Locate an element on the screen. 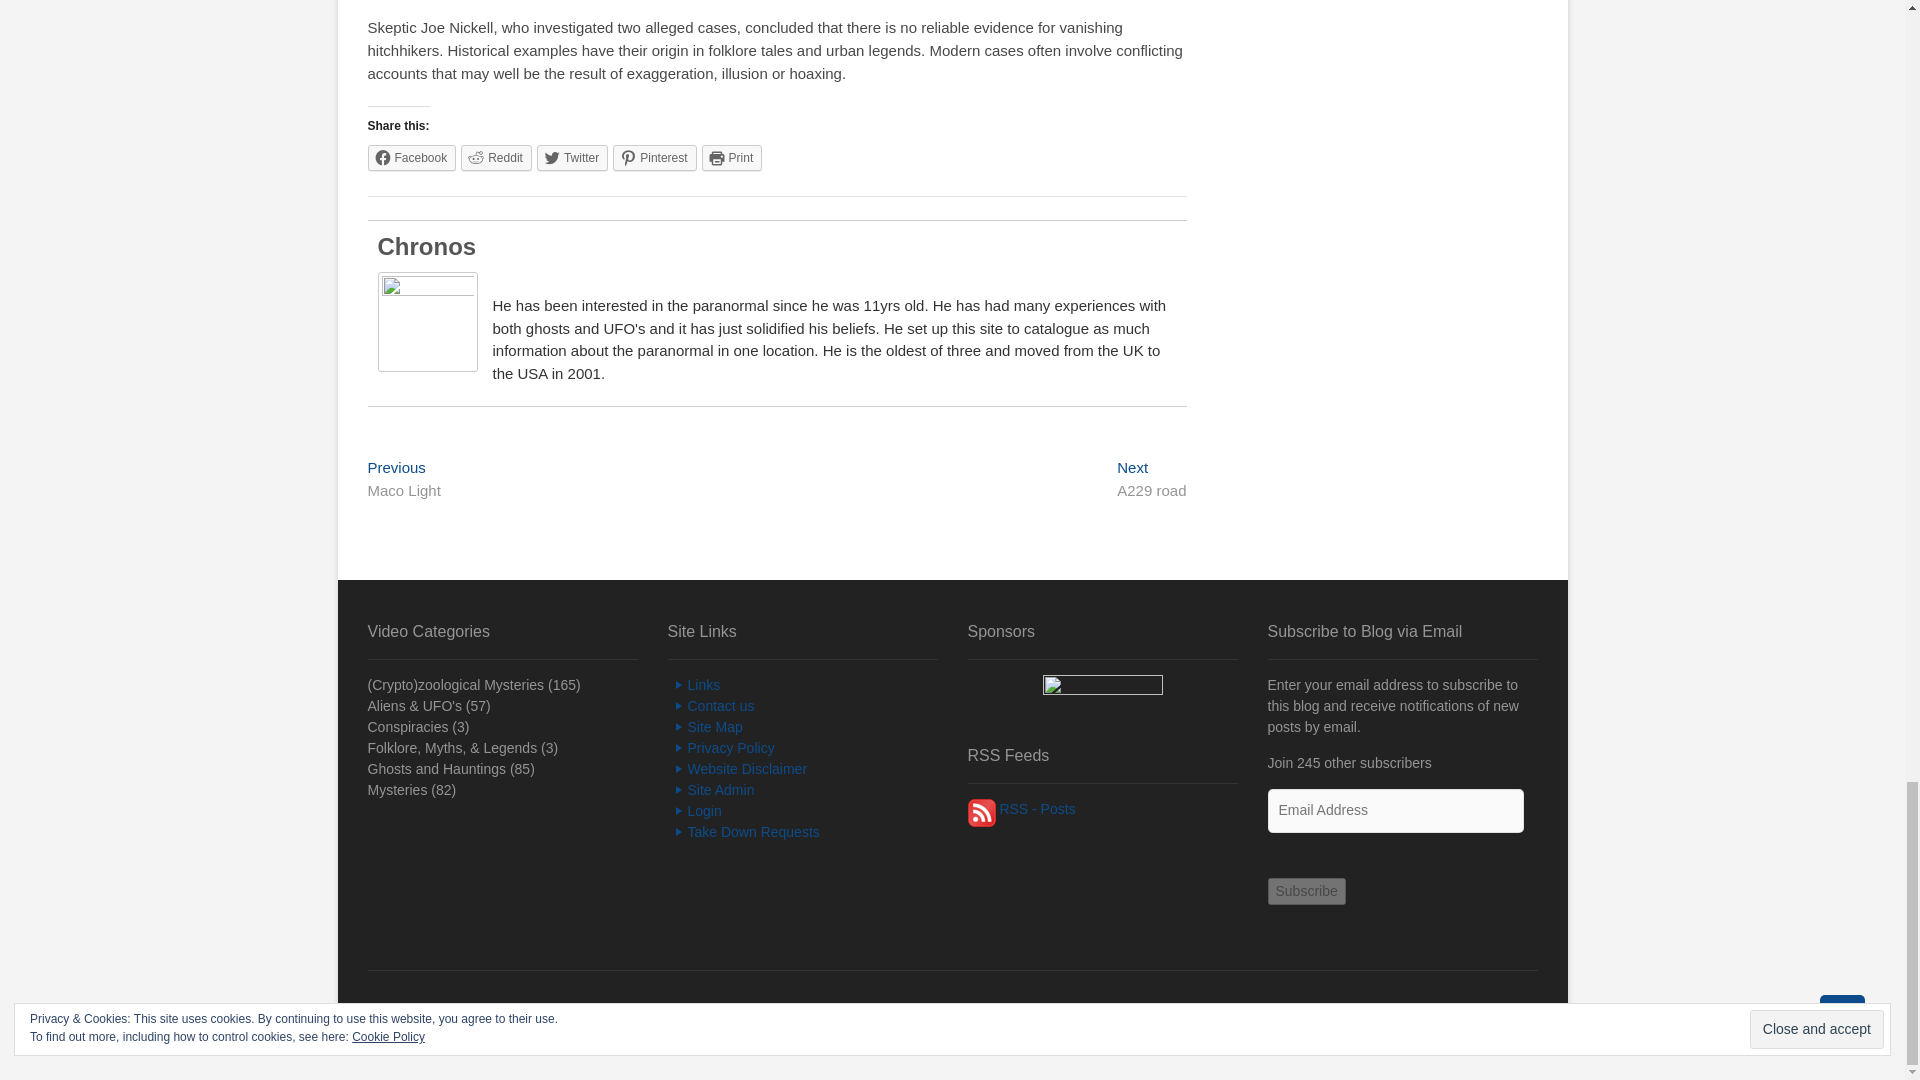 This screenshot has width=1920, height=1080. All posts by Chronos is located at coordinates (427, 246).